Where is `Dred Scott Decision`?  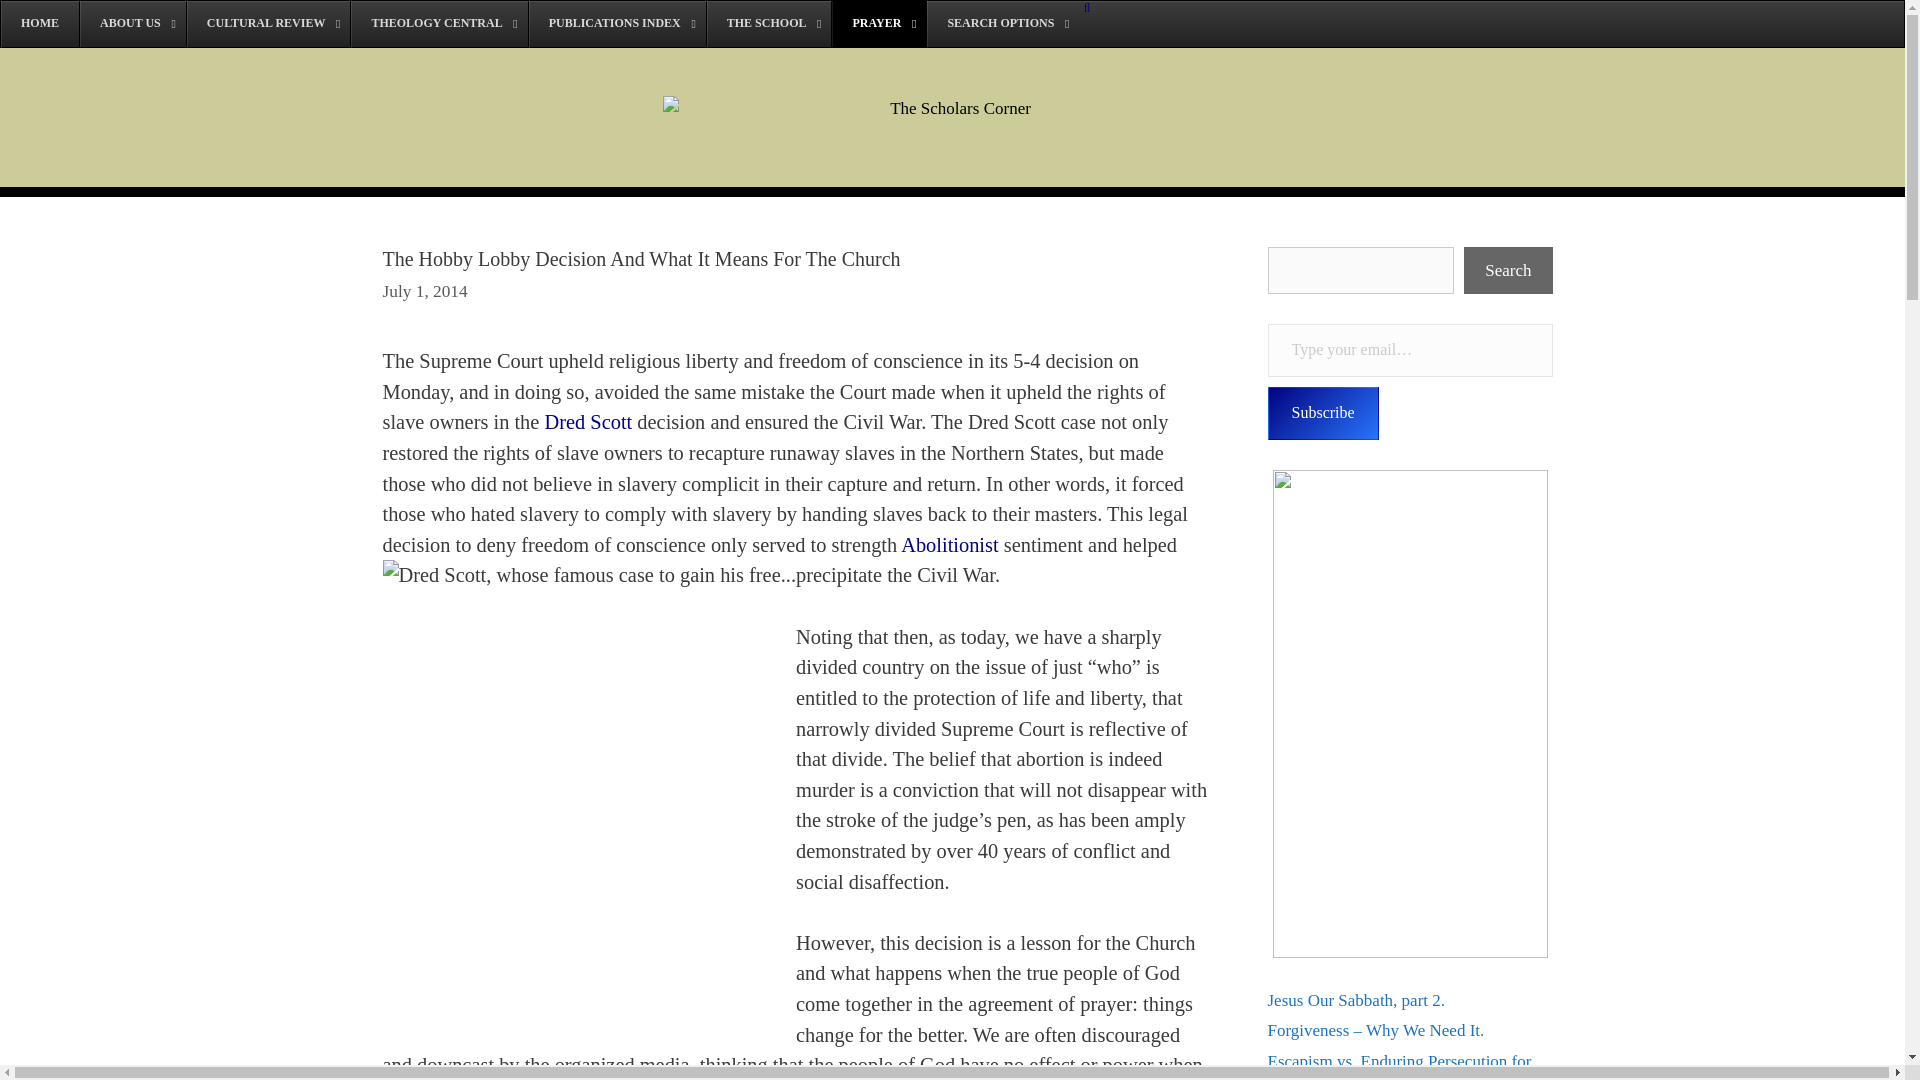 Dred Scott Decision is located at coordinates (587, 422).